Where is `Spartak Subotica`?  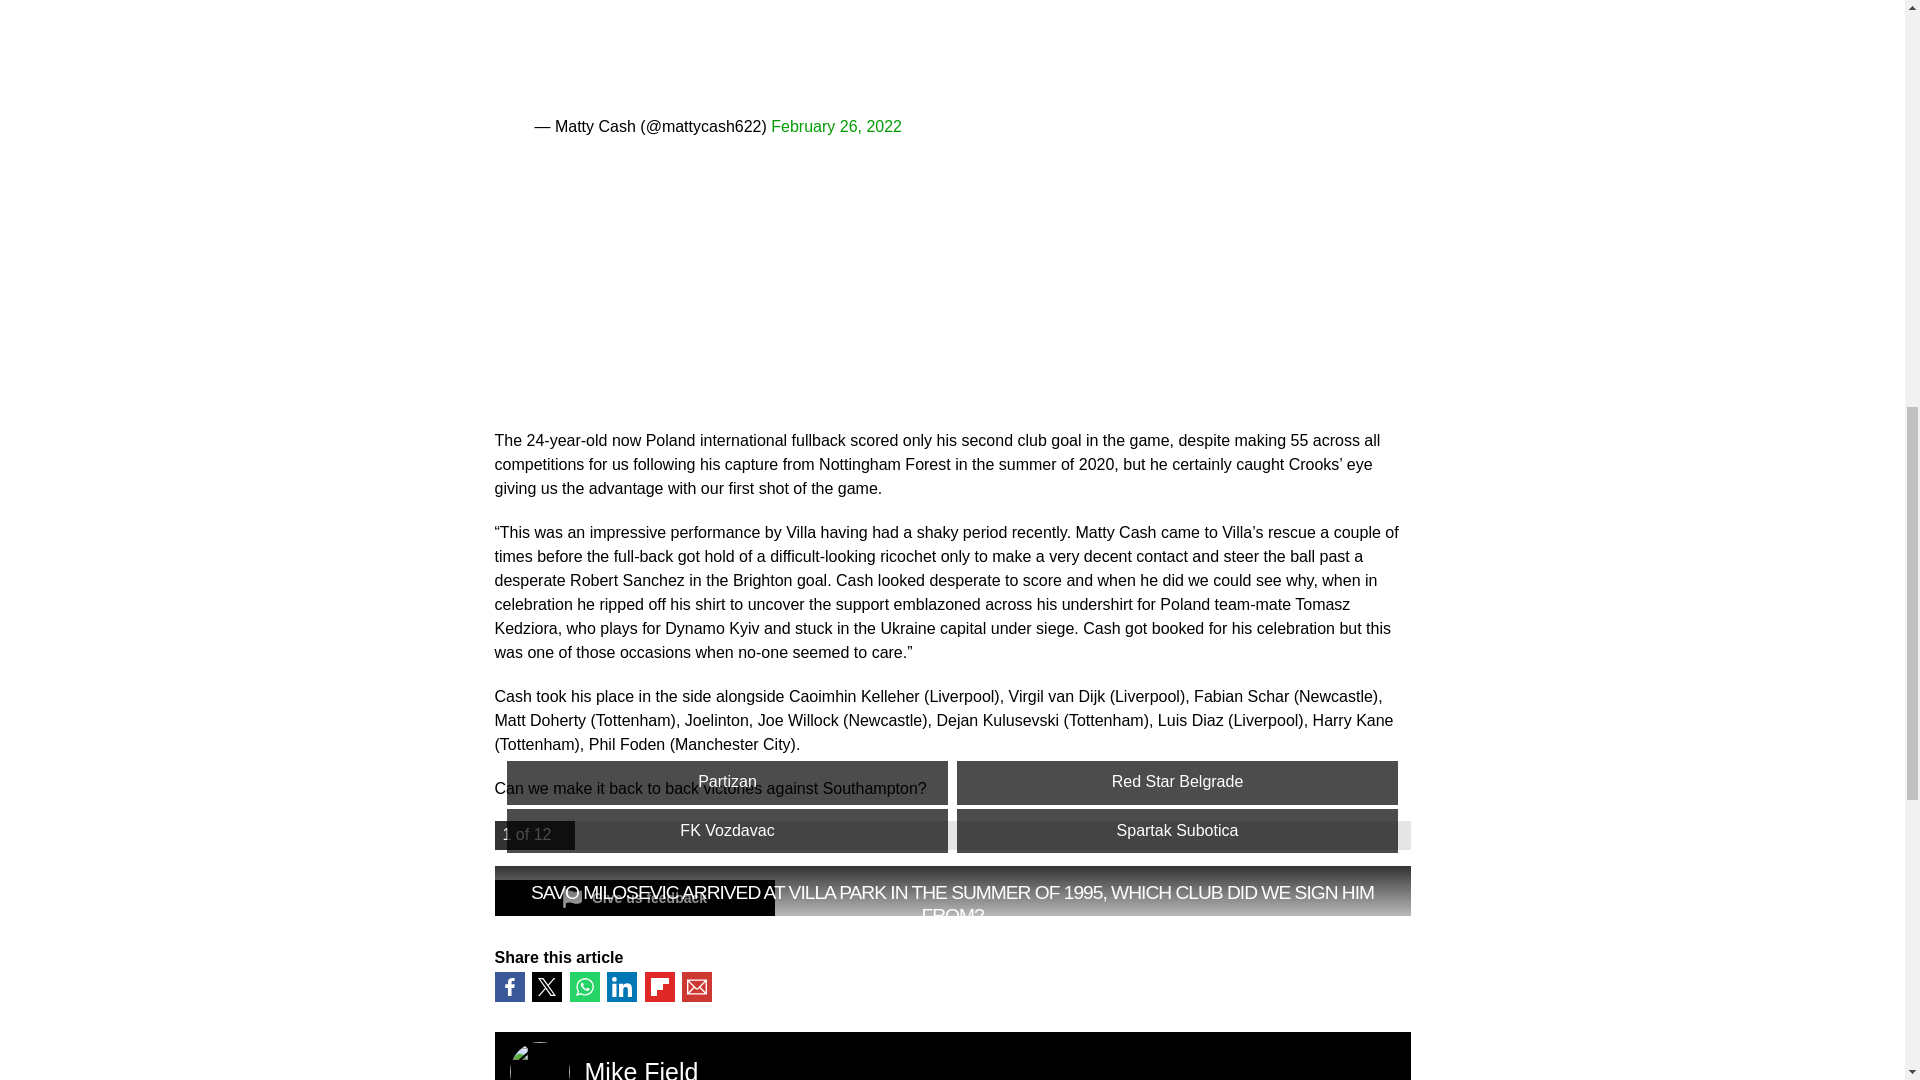
Spartak Subotica is located at coordinates (1176, 830).